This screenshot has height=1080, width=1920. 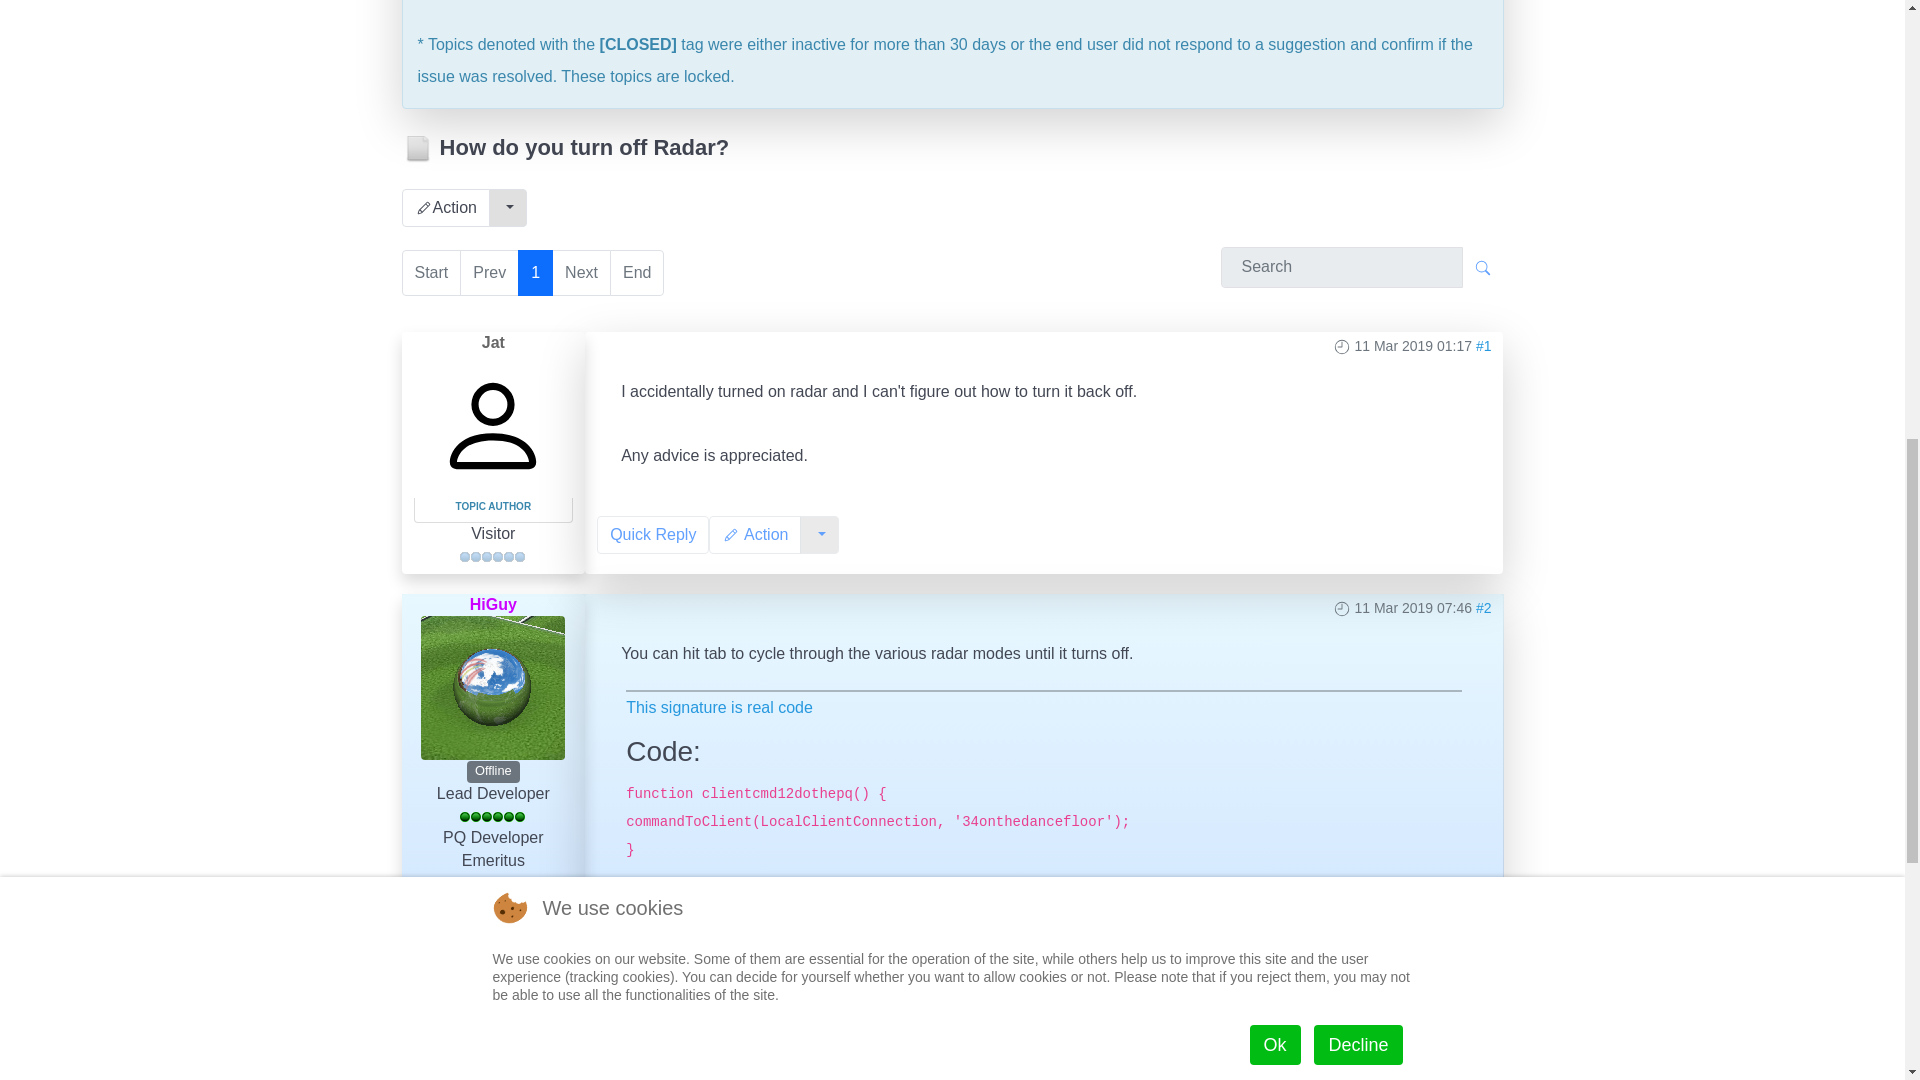 I want to click on Gender: Male, so click(x=491, y=983).